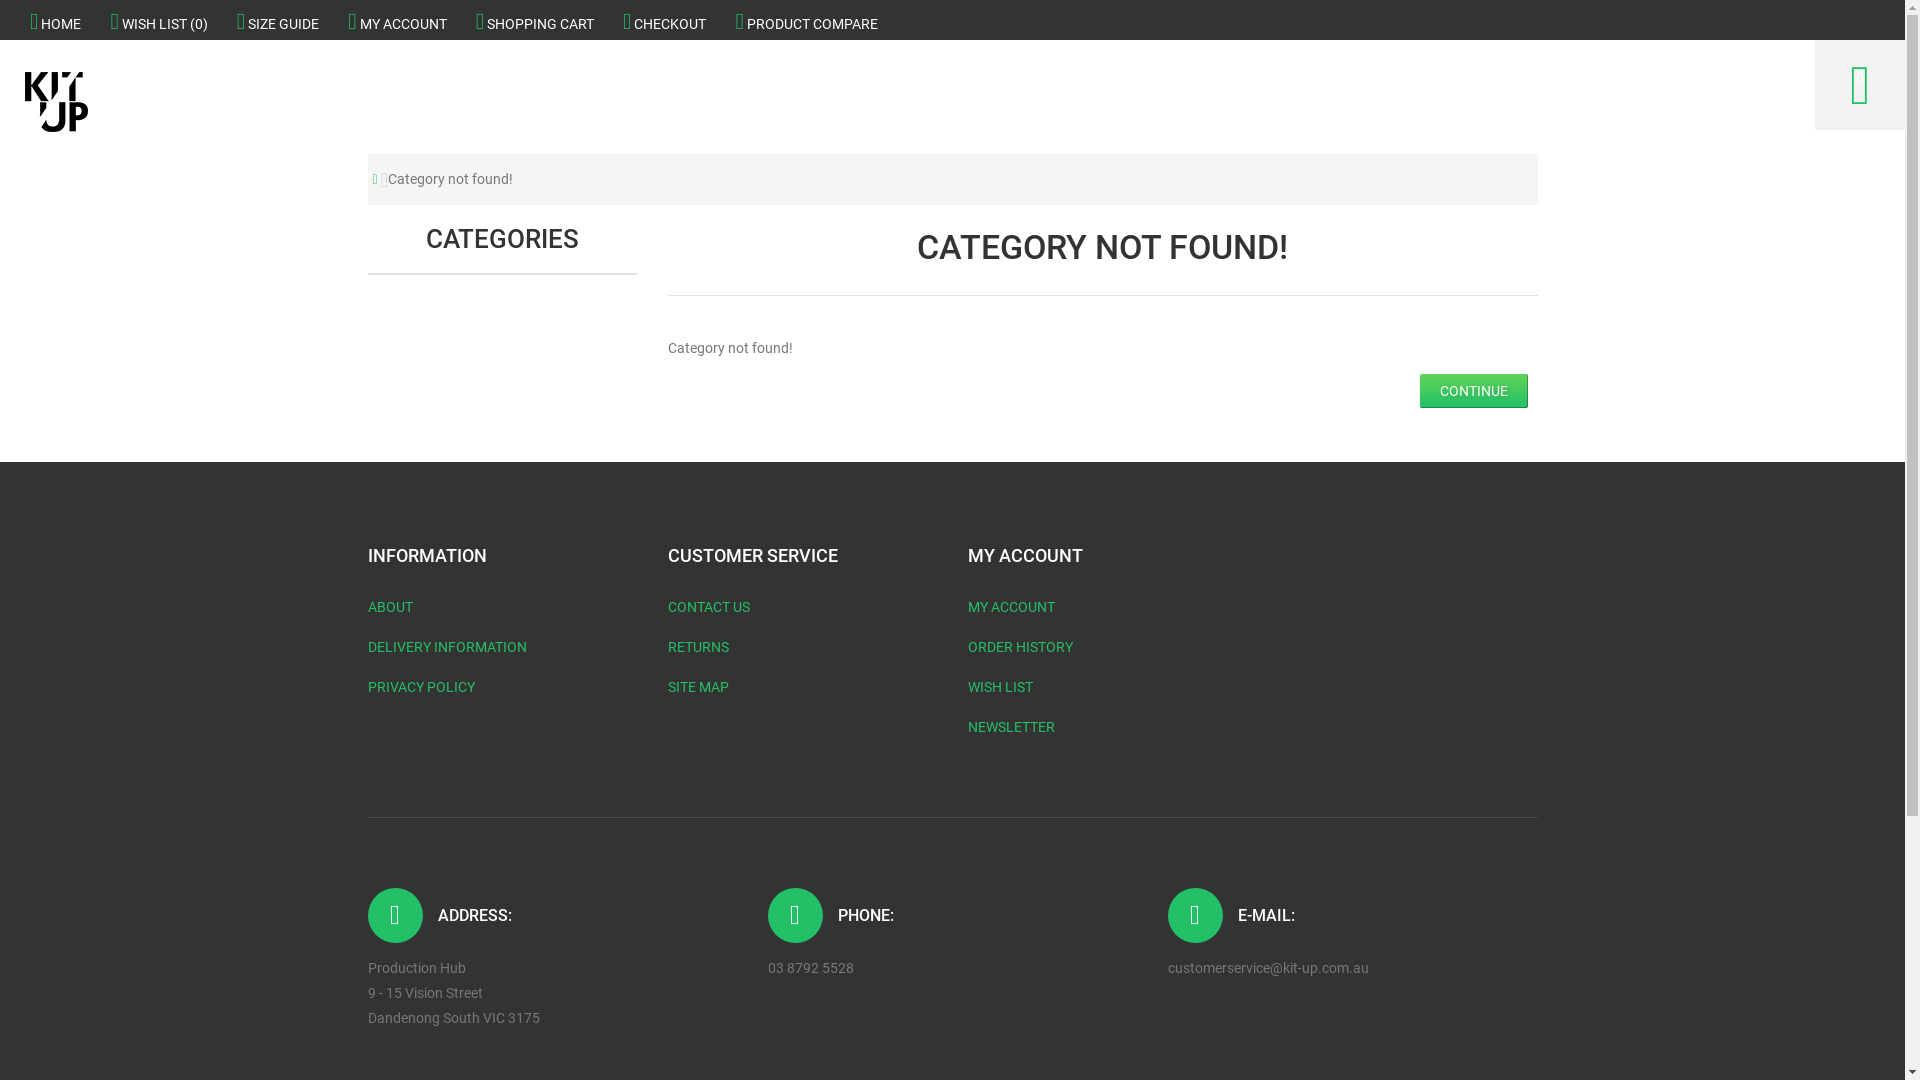  Describe the element at coordinates (709, 607) in the screenshot. I see `CONTACT US` at that location.